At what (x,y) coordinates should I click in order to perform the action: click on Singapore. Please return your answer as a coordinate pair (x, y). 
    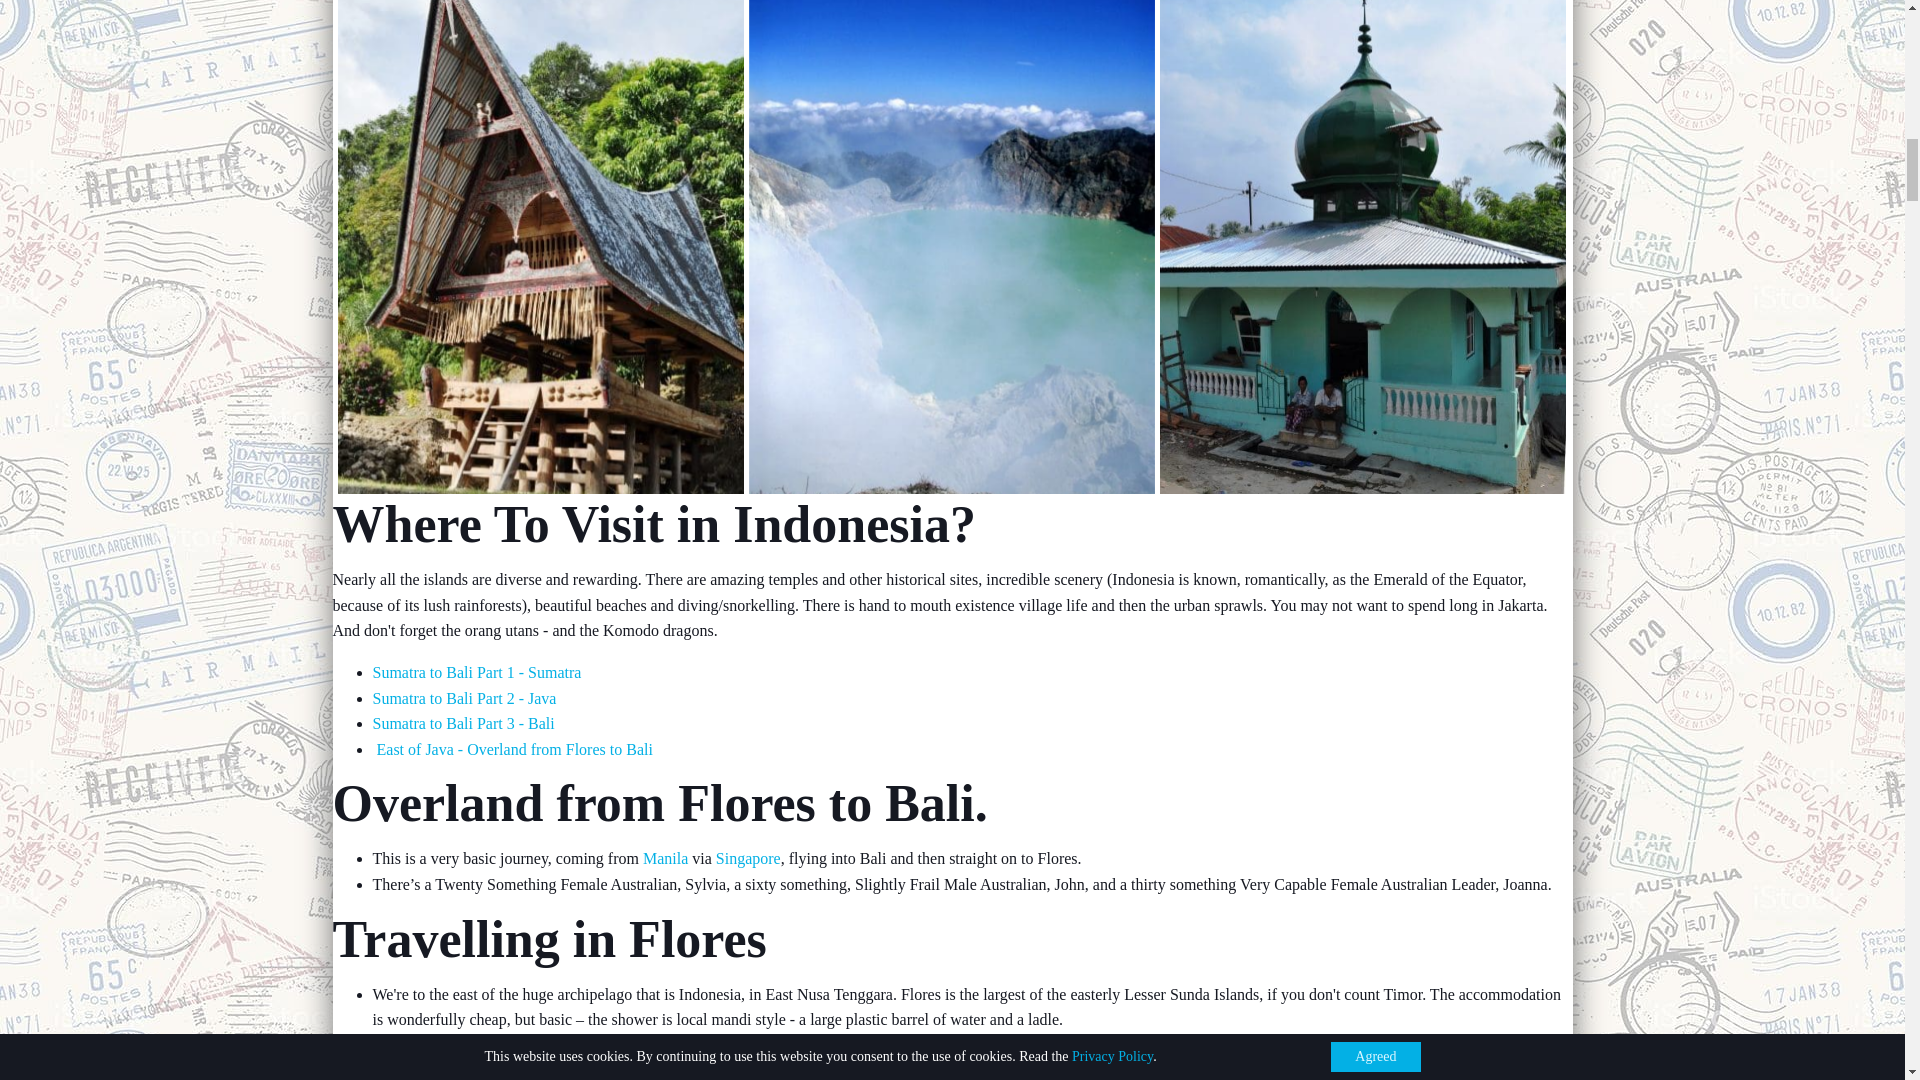
    Looking at the image, I should click on (748, 858).